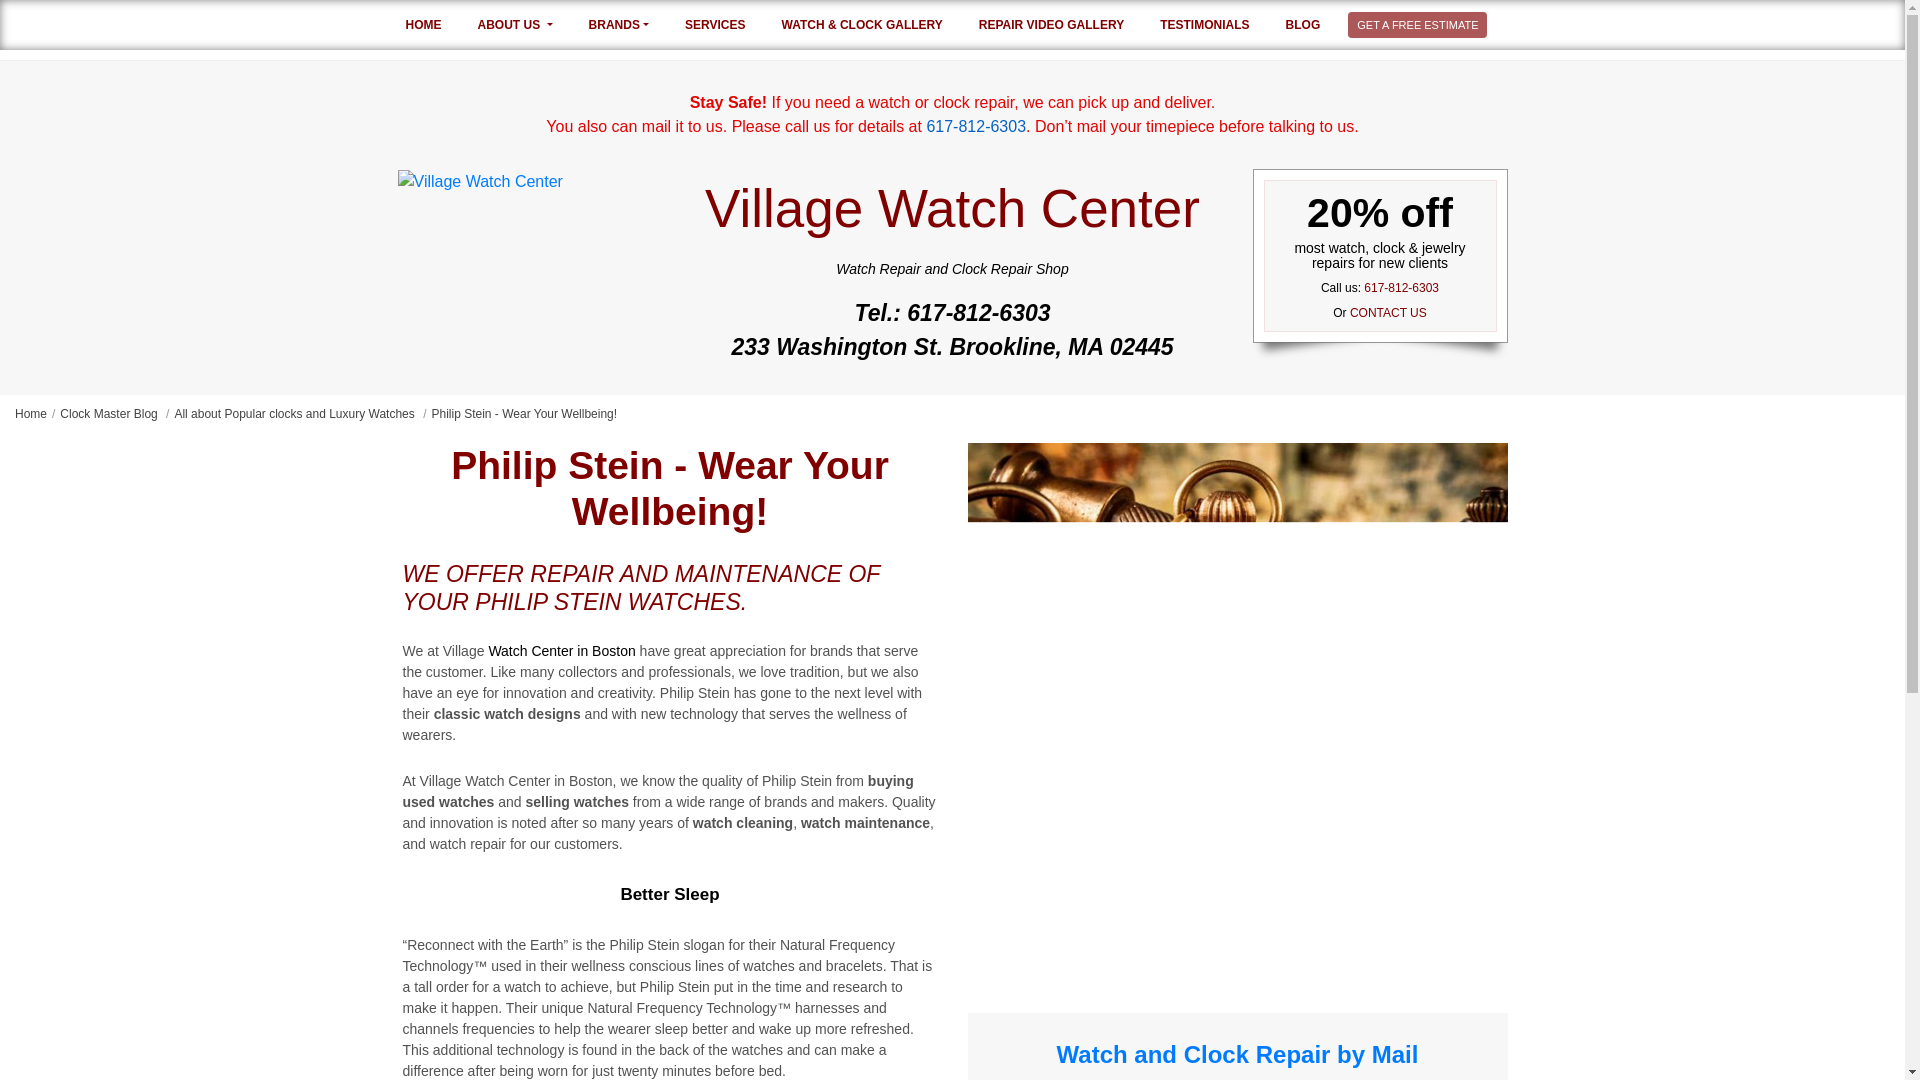 This screenshot has height=1080, width=1920. What do you see at coordinates (1062, 24) in the screenshot?
I see `Repair Video Gallery` at bounding box center [1062, 24].